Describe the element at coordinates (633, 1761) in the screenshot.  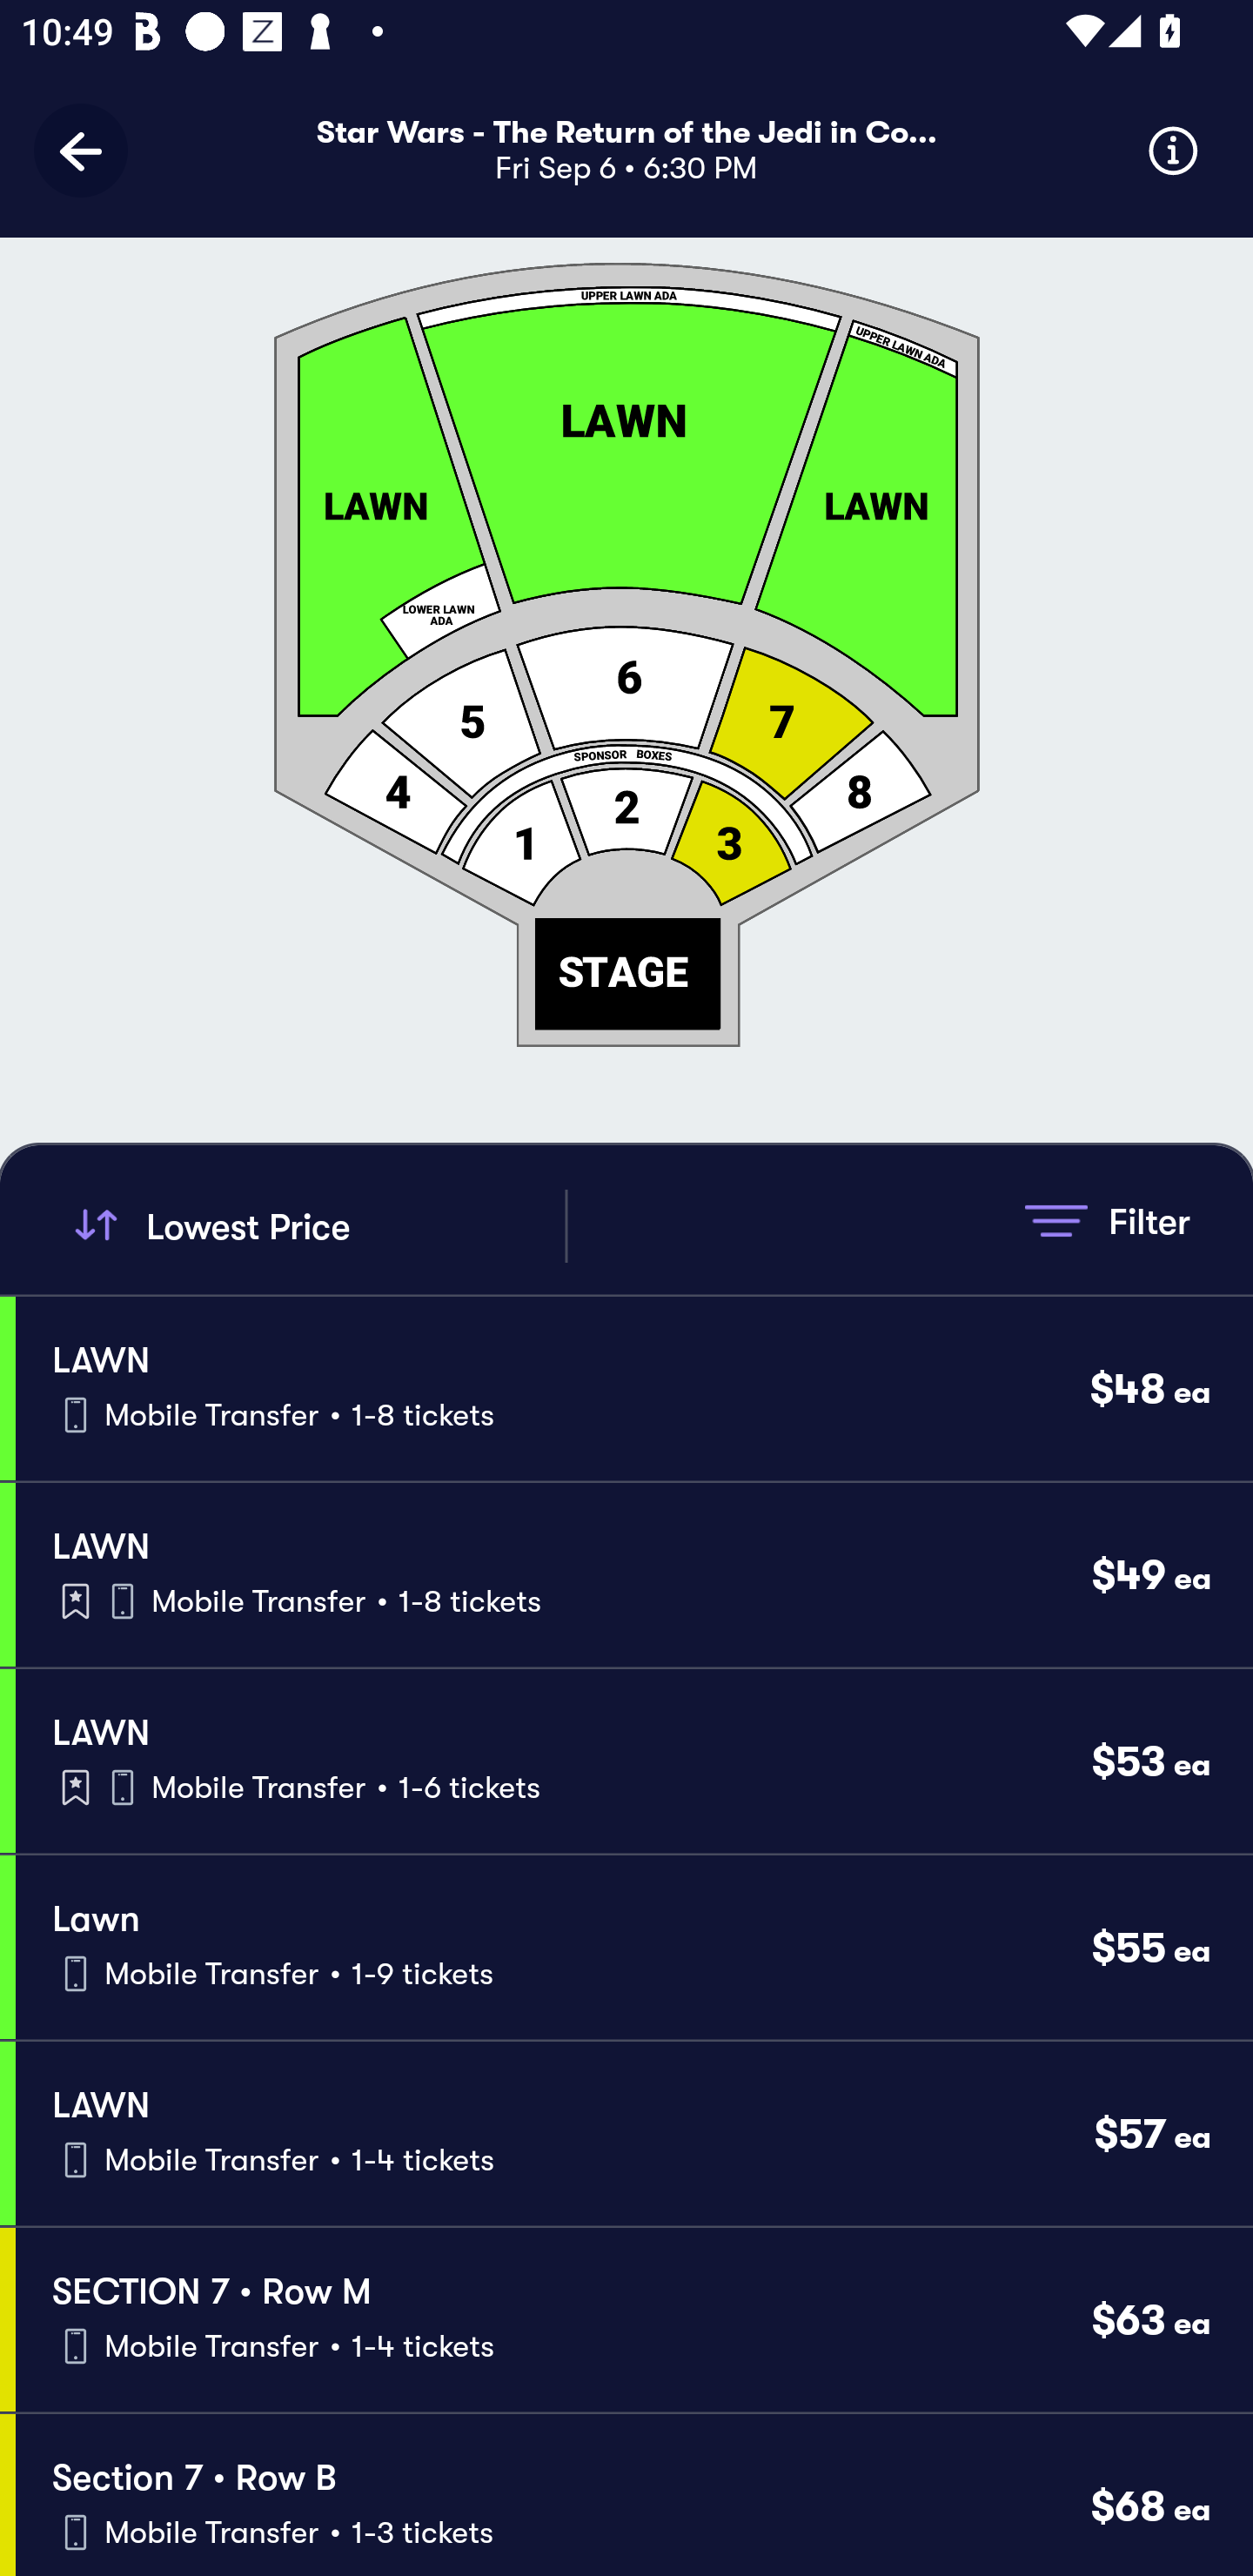
I see `LAWN Mobile Transfer • 1-6 tickets $53 ea` at that location.